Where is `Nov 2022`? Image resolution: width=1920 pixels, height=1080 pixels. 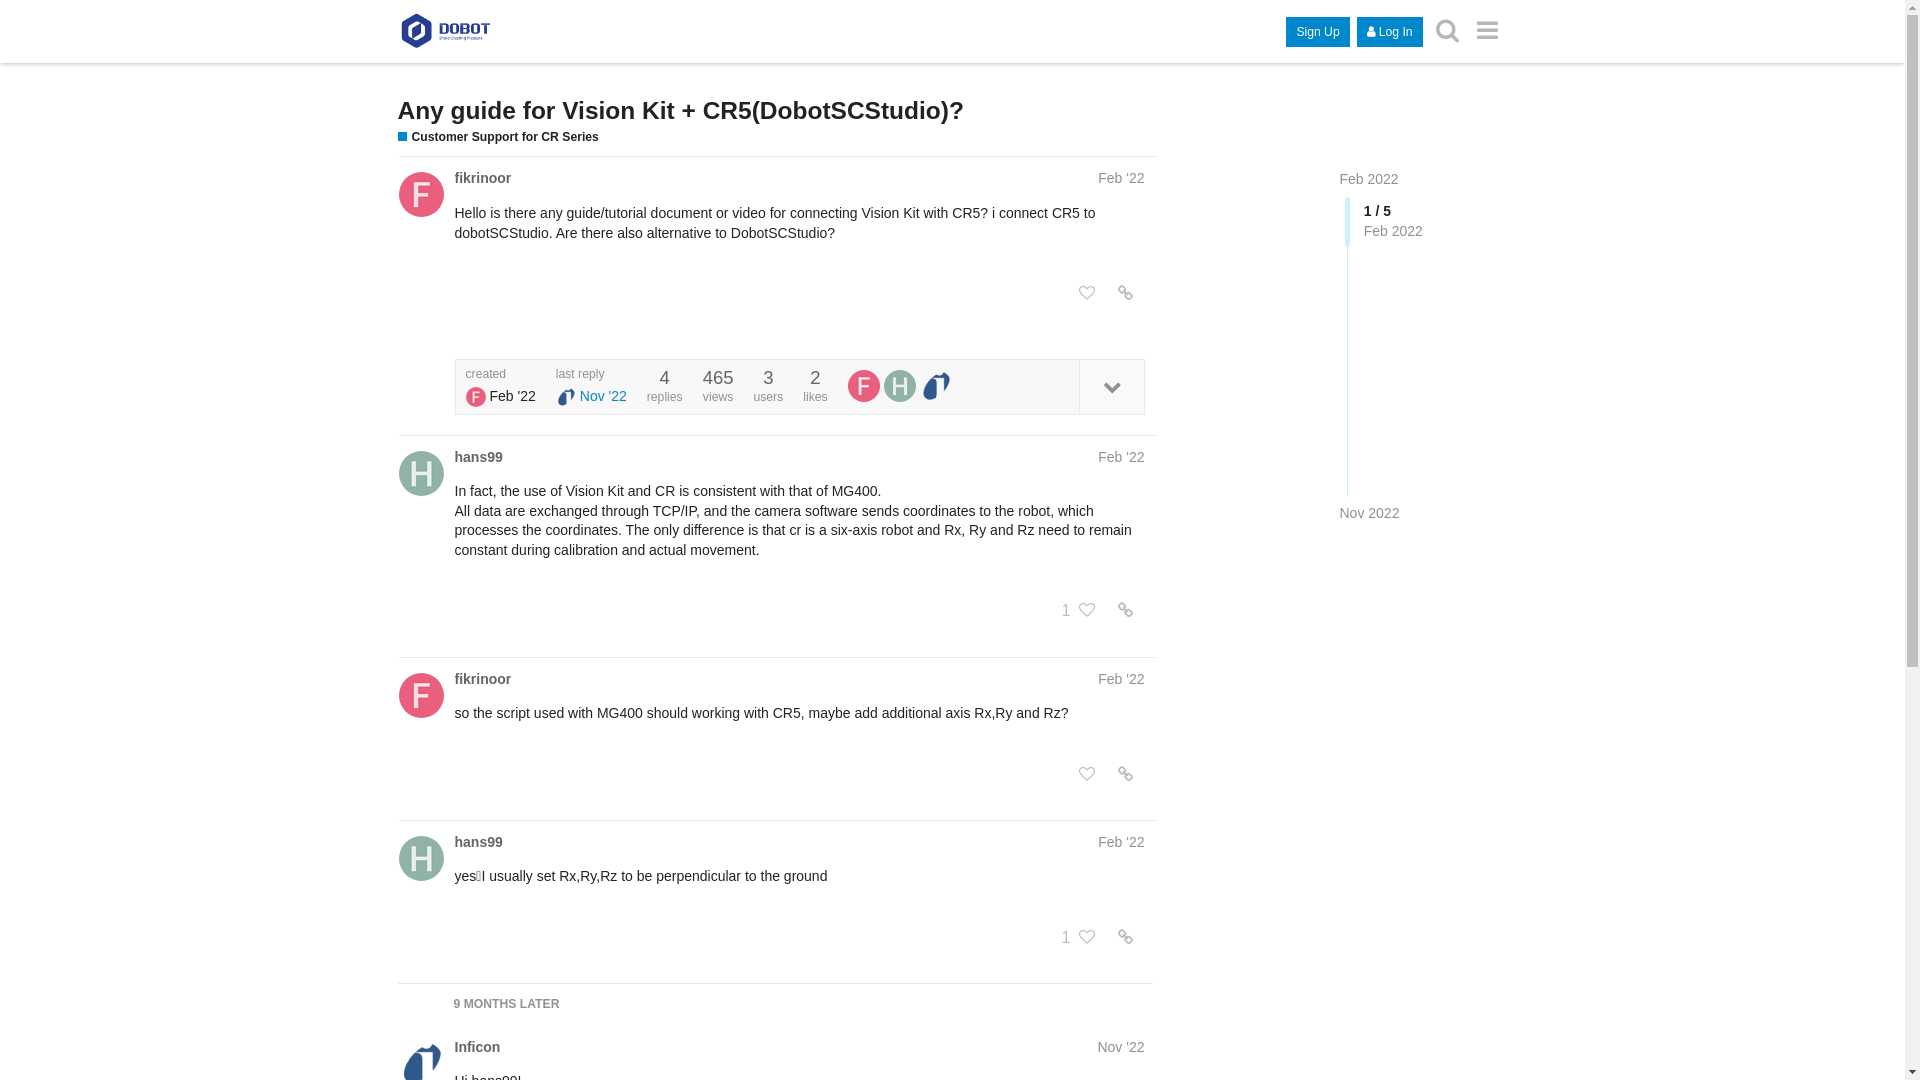 Nov 2022 is located at coordinates (1370, 514).